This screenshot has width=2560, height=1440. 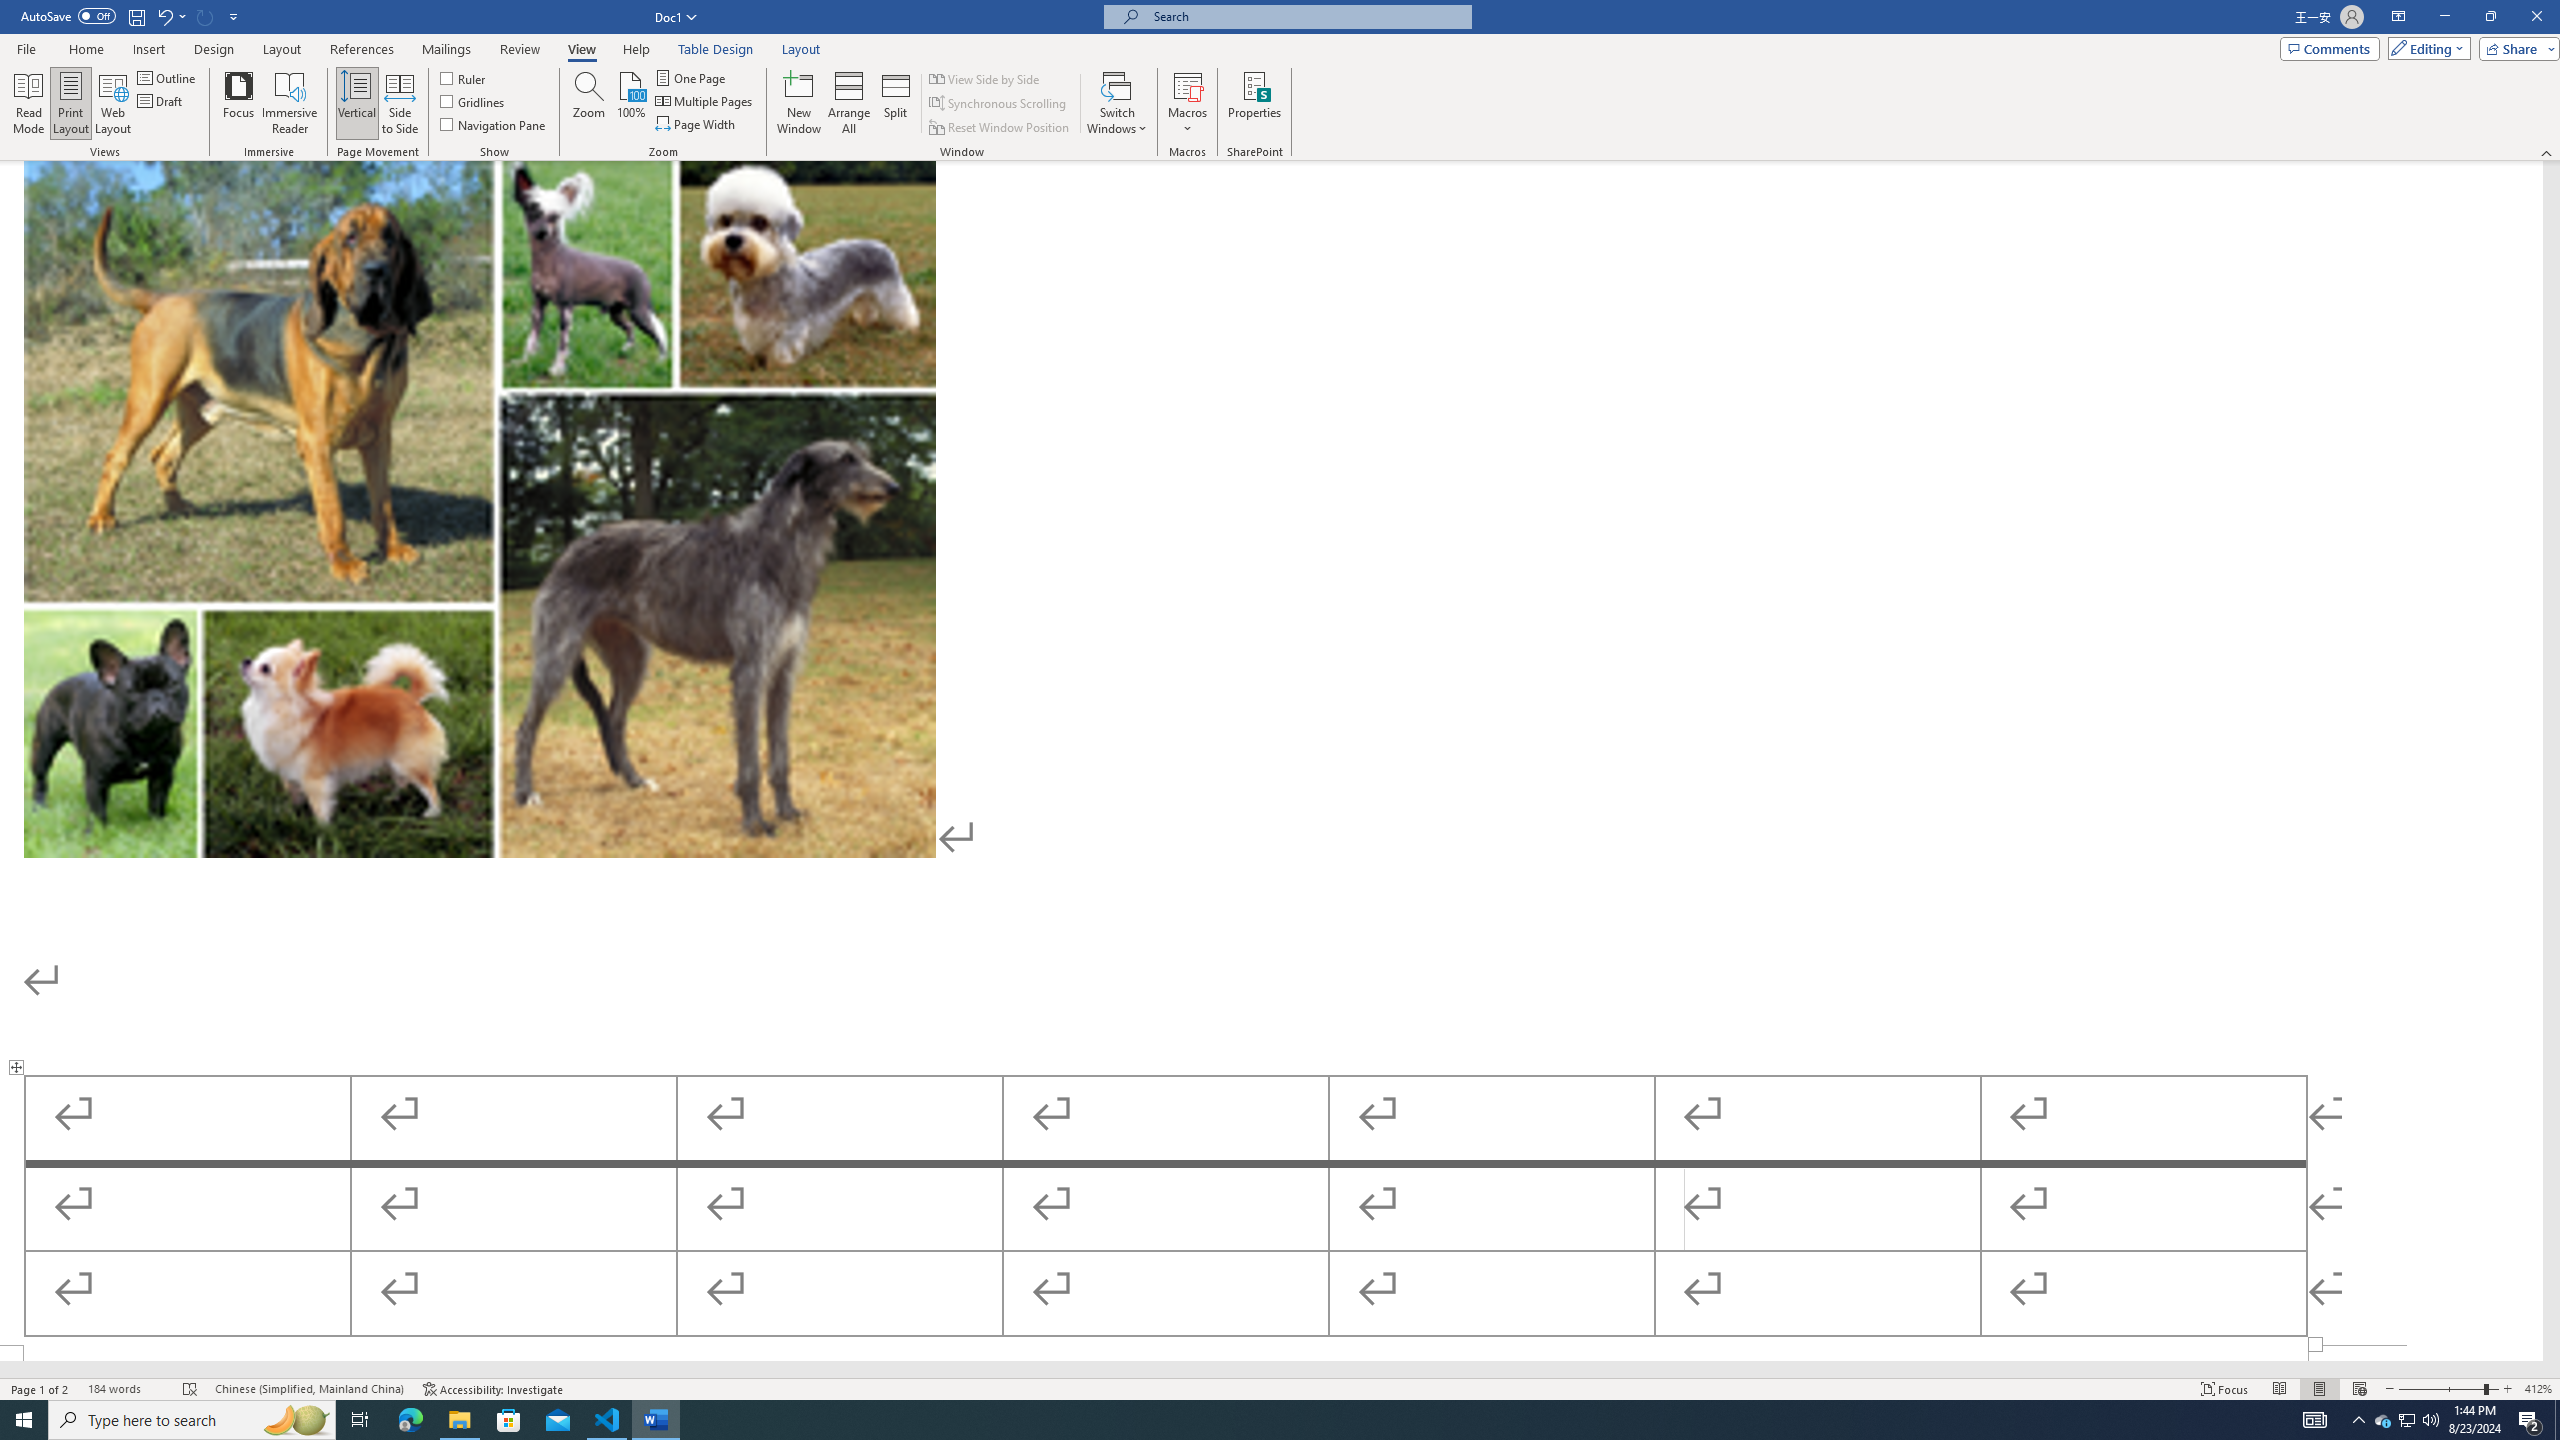 I want to click on Macros, so click(x=1187, y=103).